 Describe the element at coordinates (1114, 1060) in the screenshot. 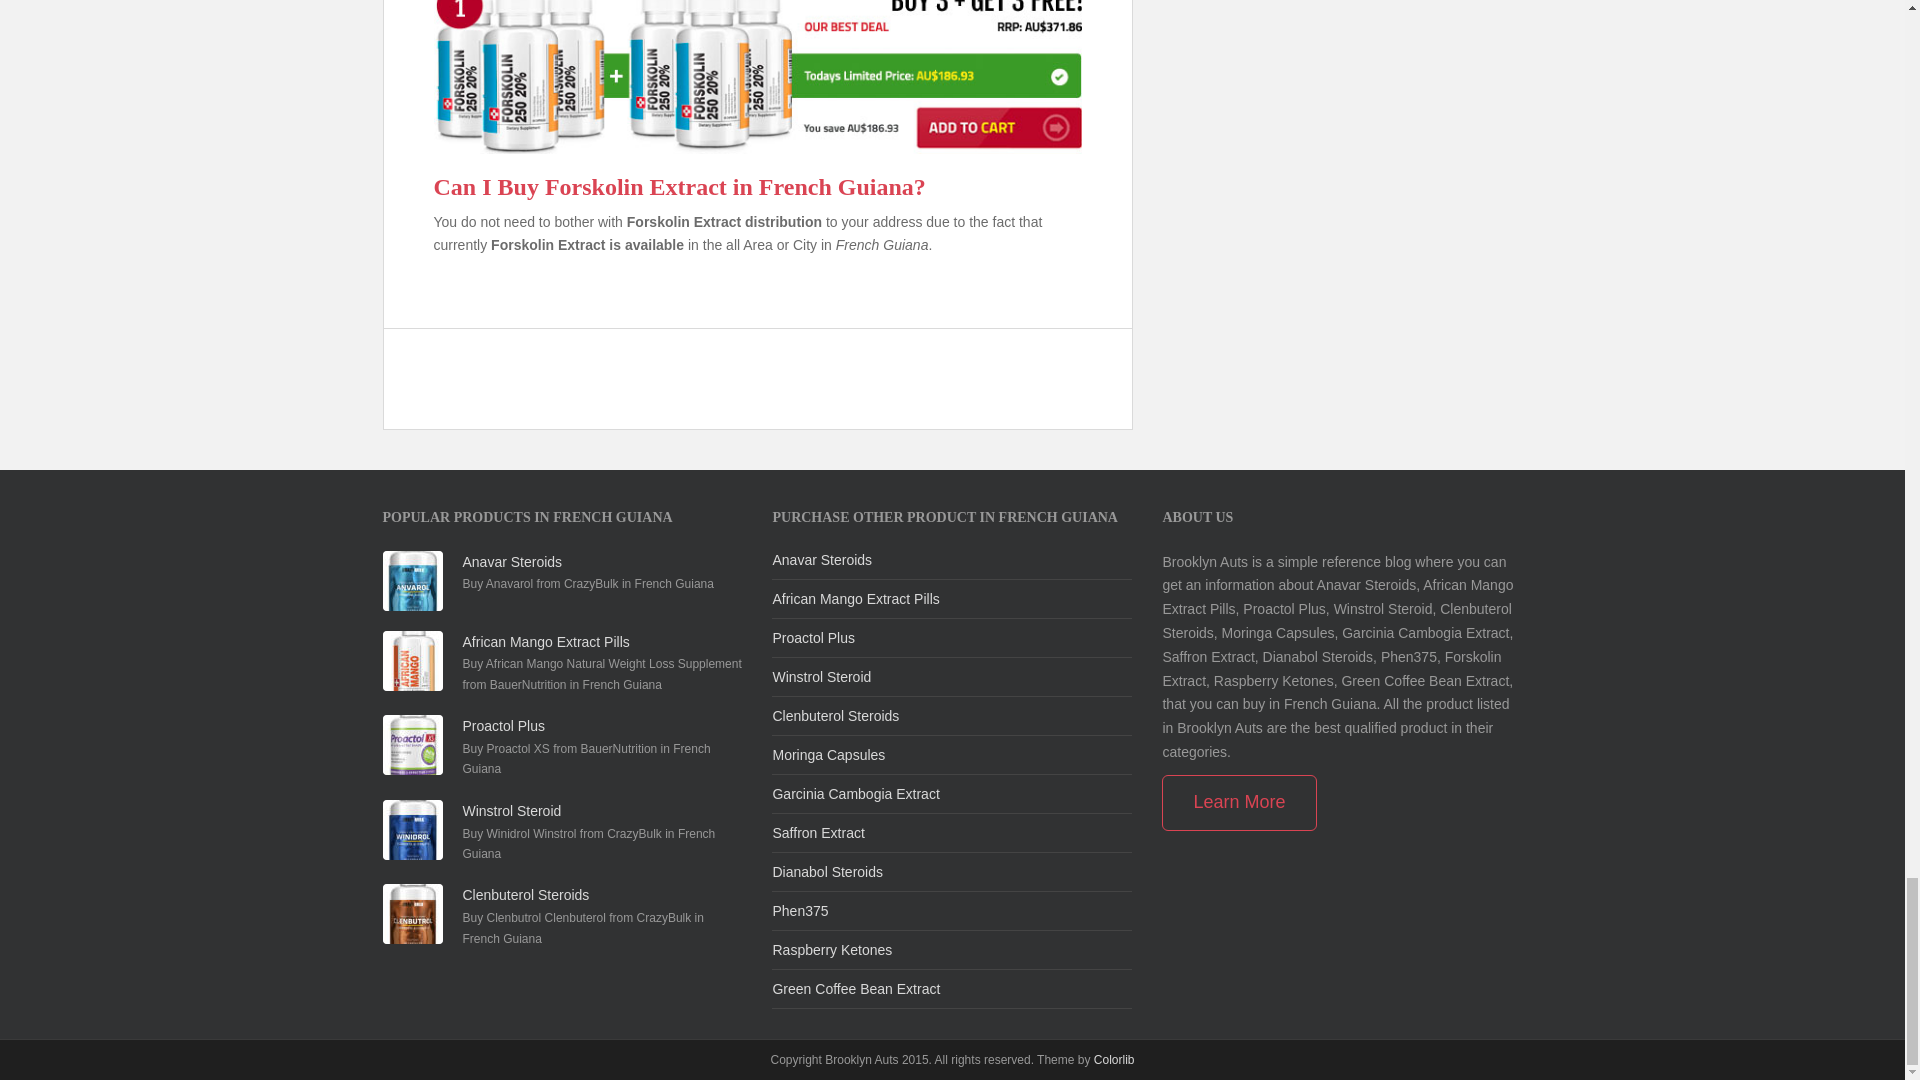

I see `Colorlib` at that location.